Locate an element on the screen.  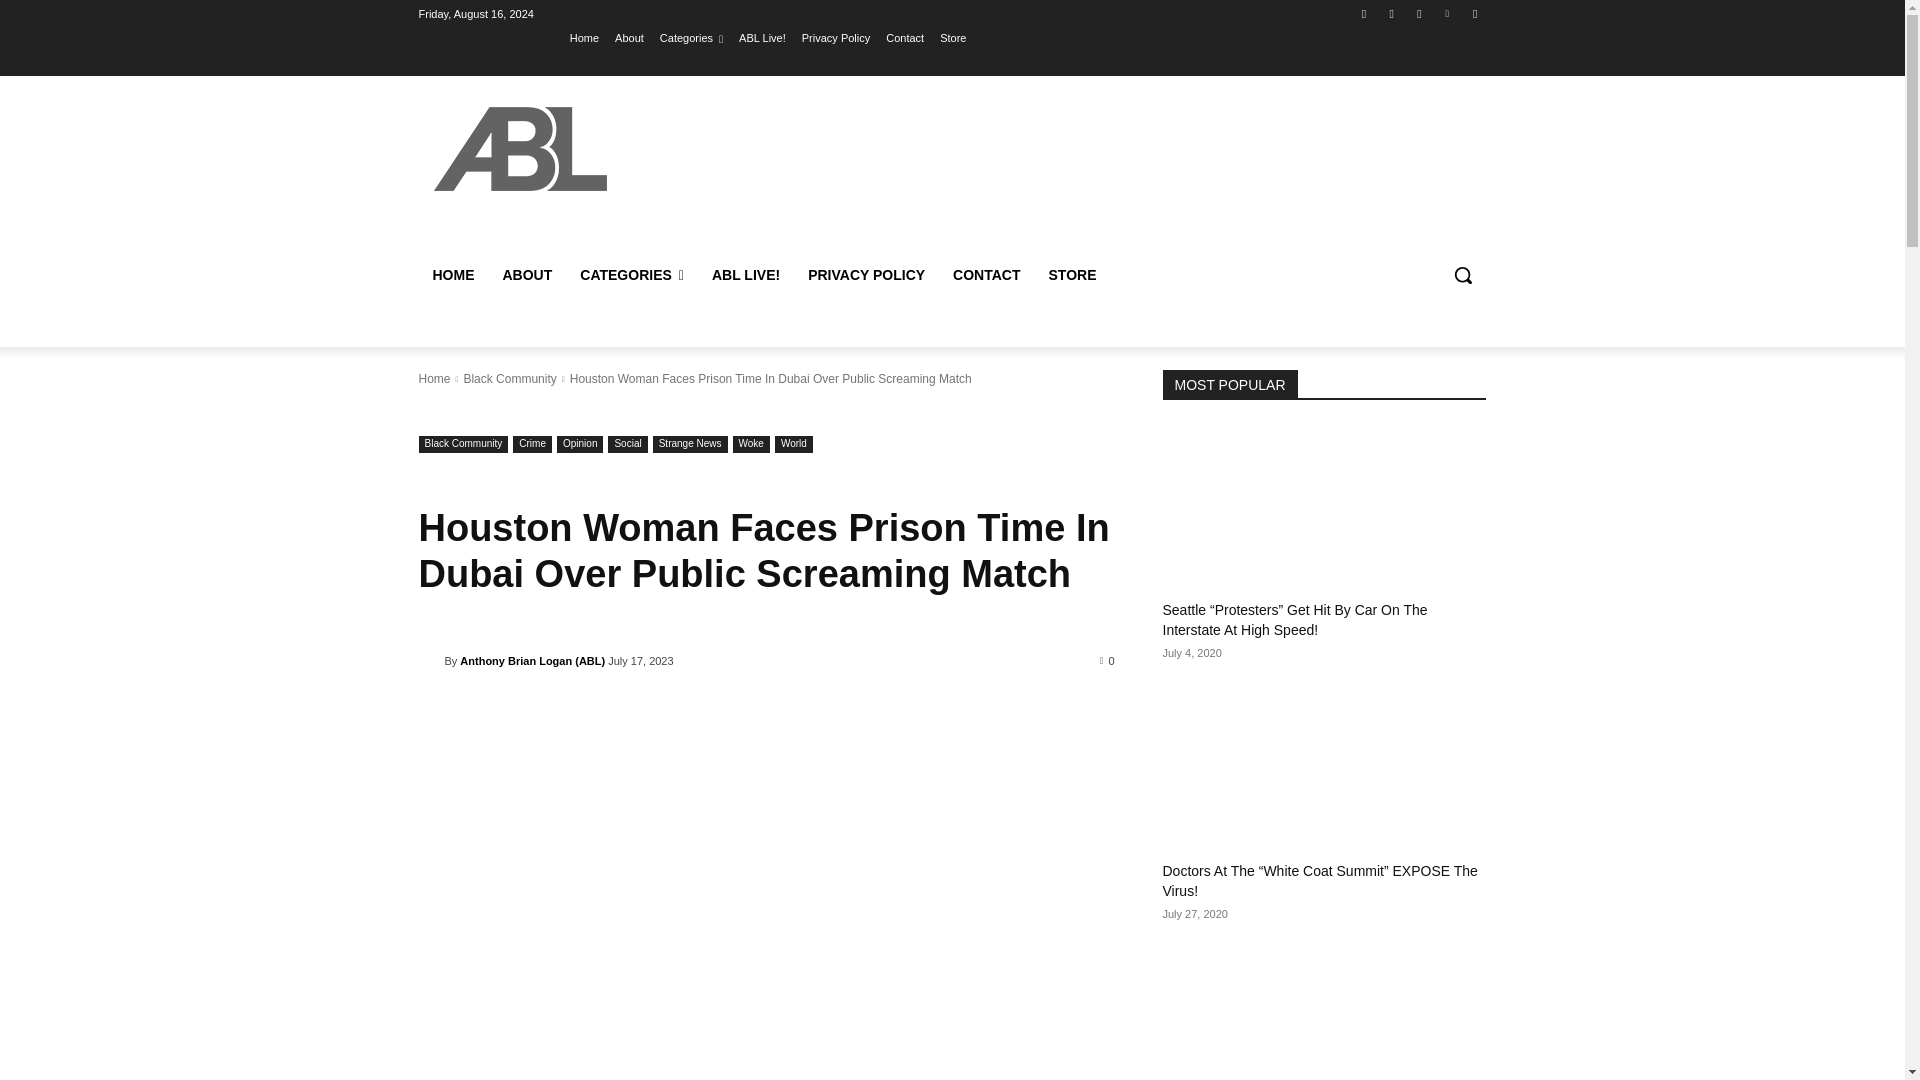
Home is located at coordinates (584, 37).